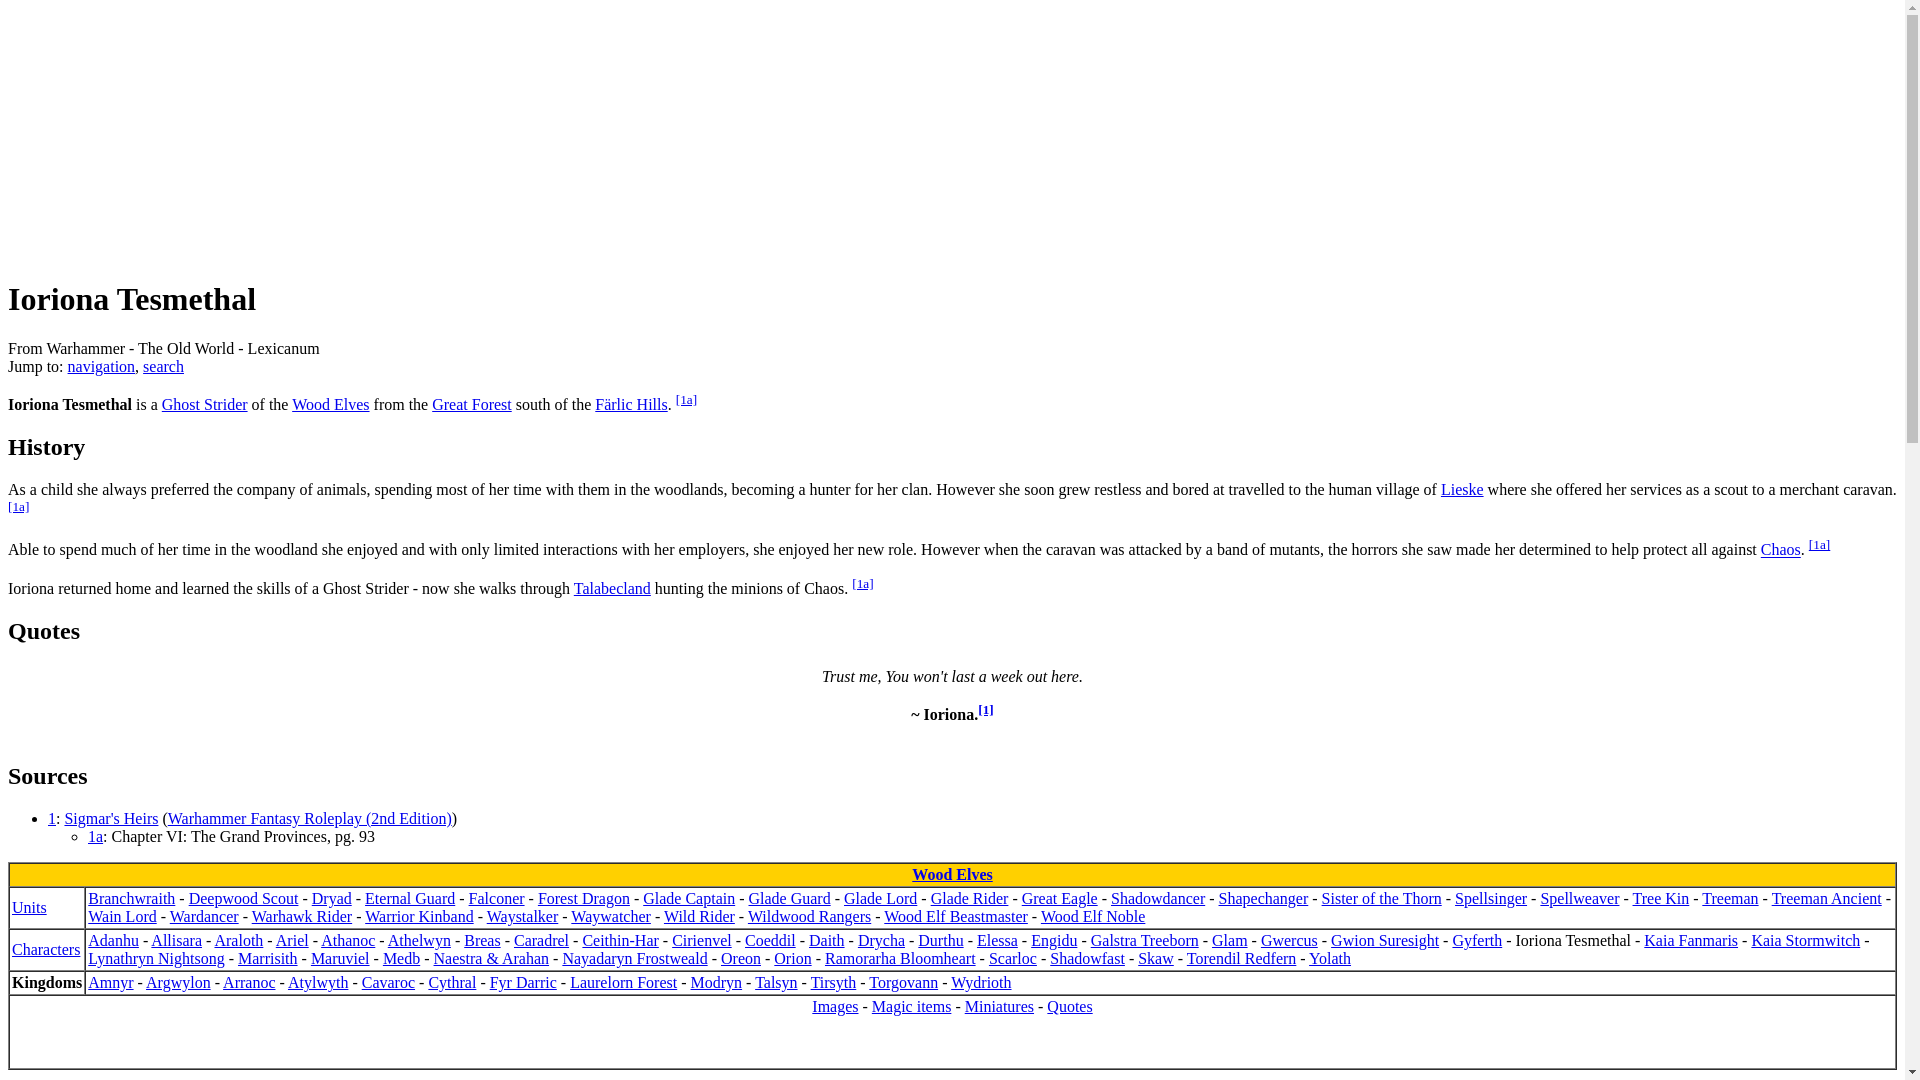 This screenshot has height=1080, width=1920. What do you see at coordinates (1158, 898) in the screenshot?
I see `Shadowdancer` at bounding box center [1158, 898].